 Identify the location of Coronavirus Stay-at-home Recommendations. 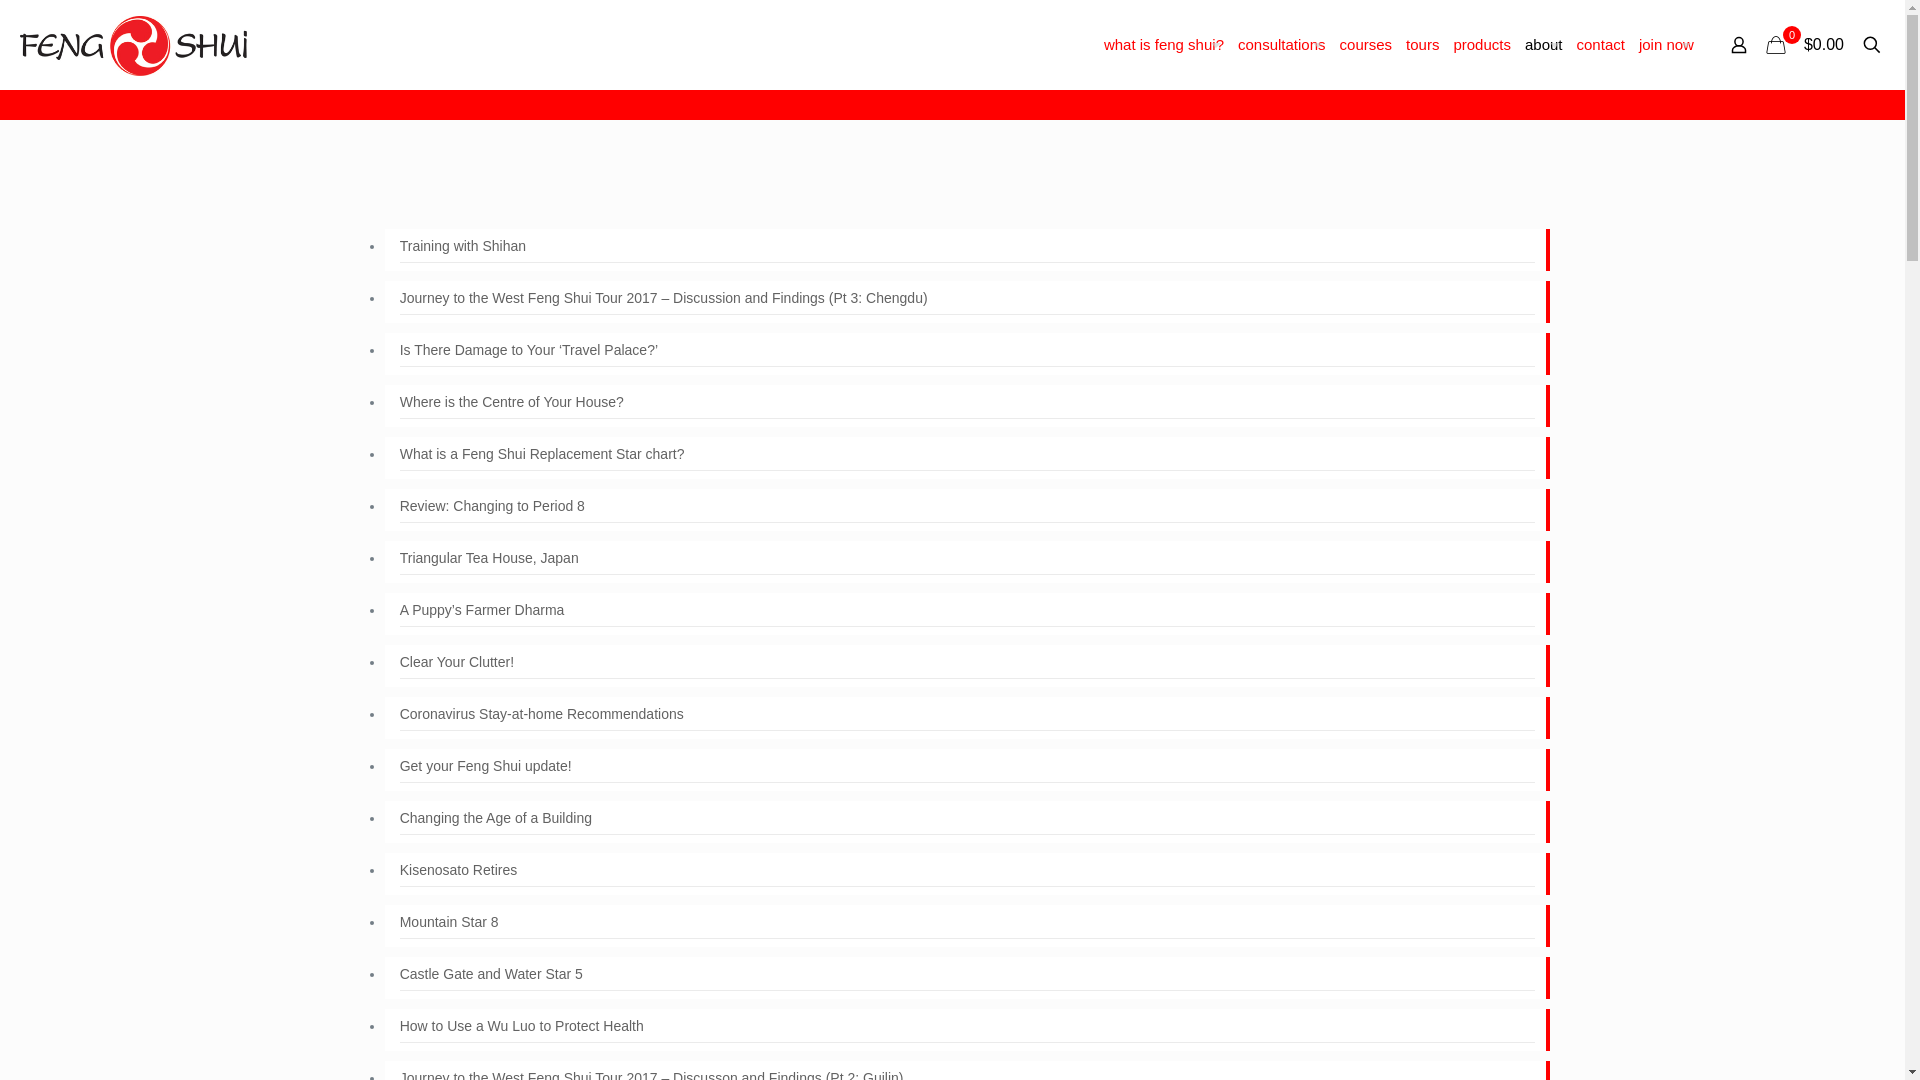
(968, 716).